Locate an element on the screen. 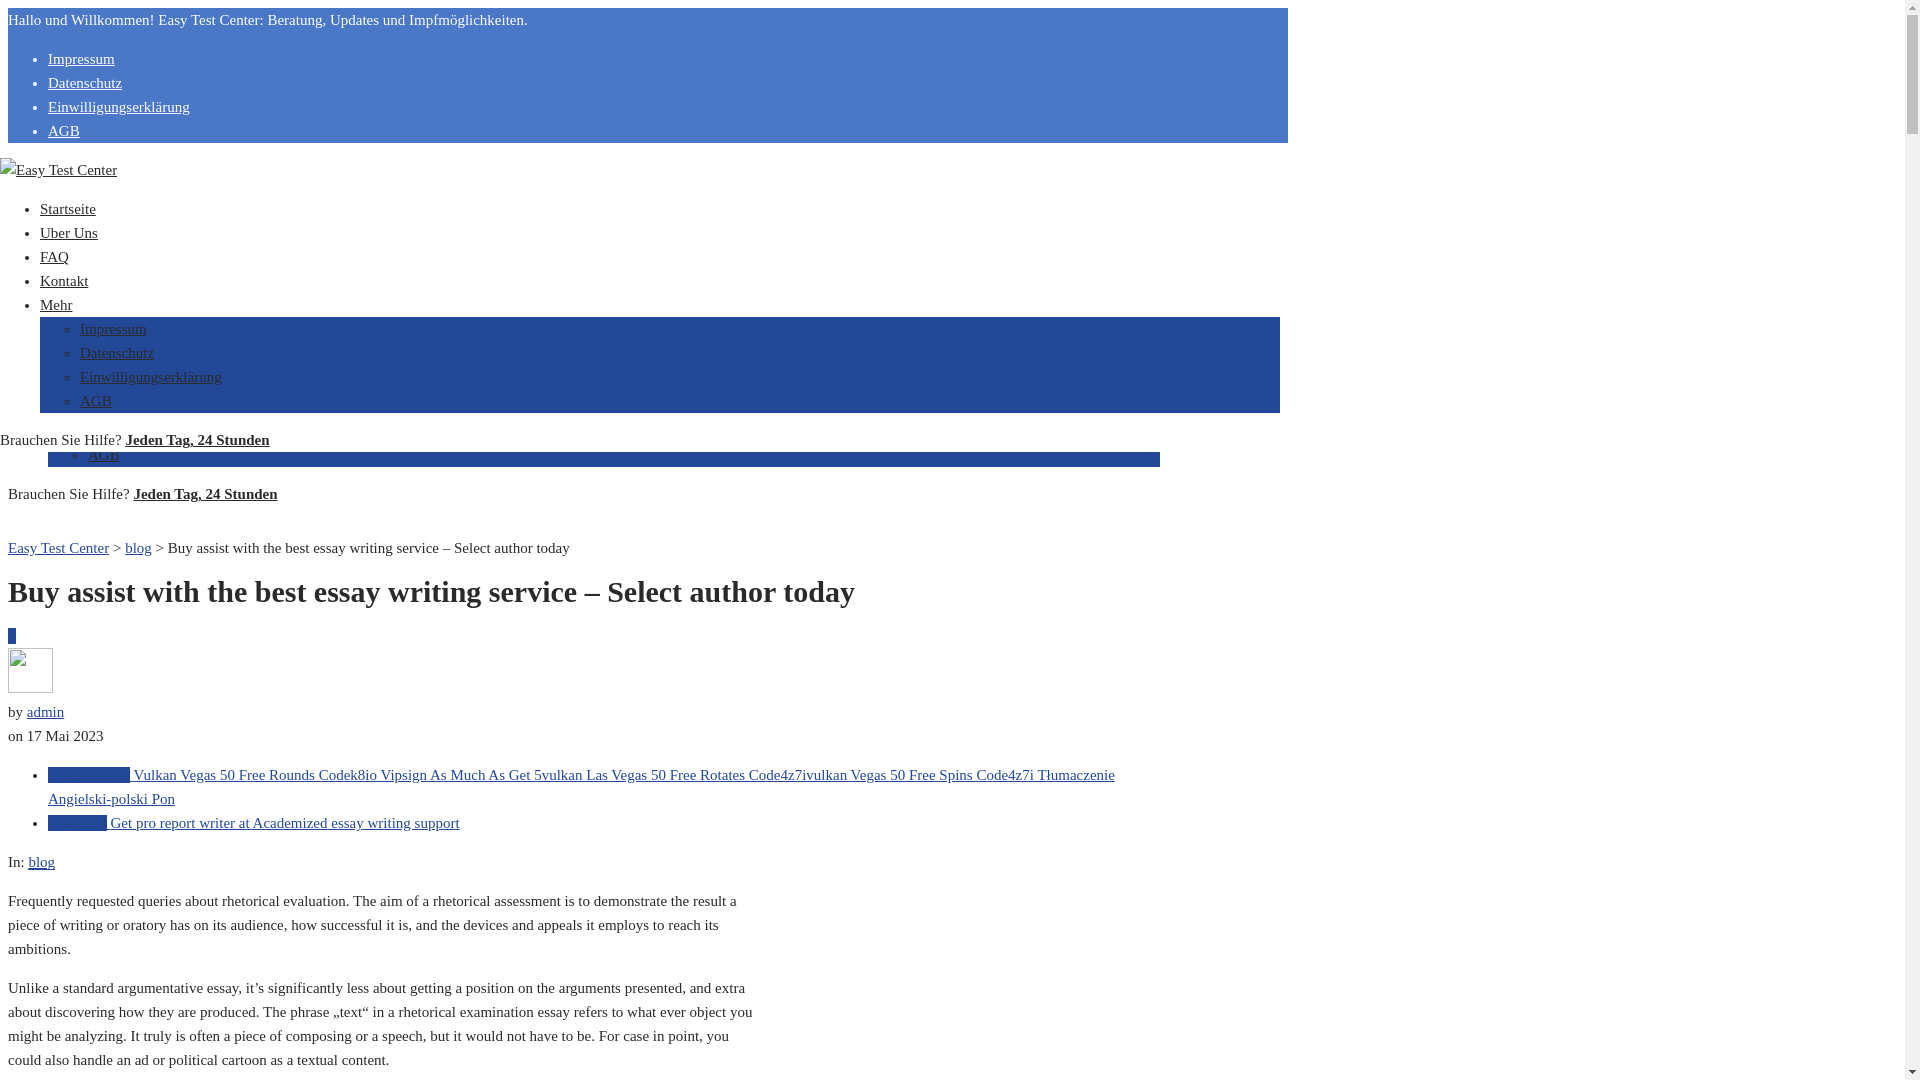  Easy Test Center is located at coordinates (58, 548).